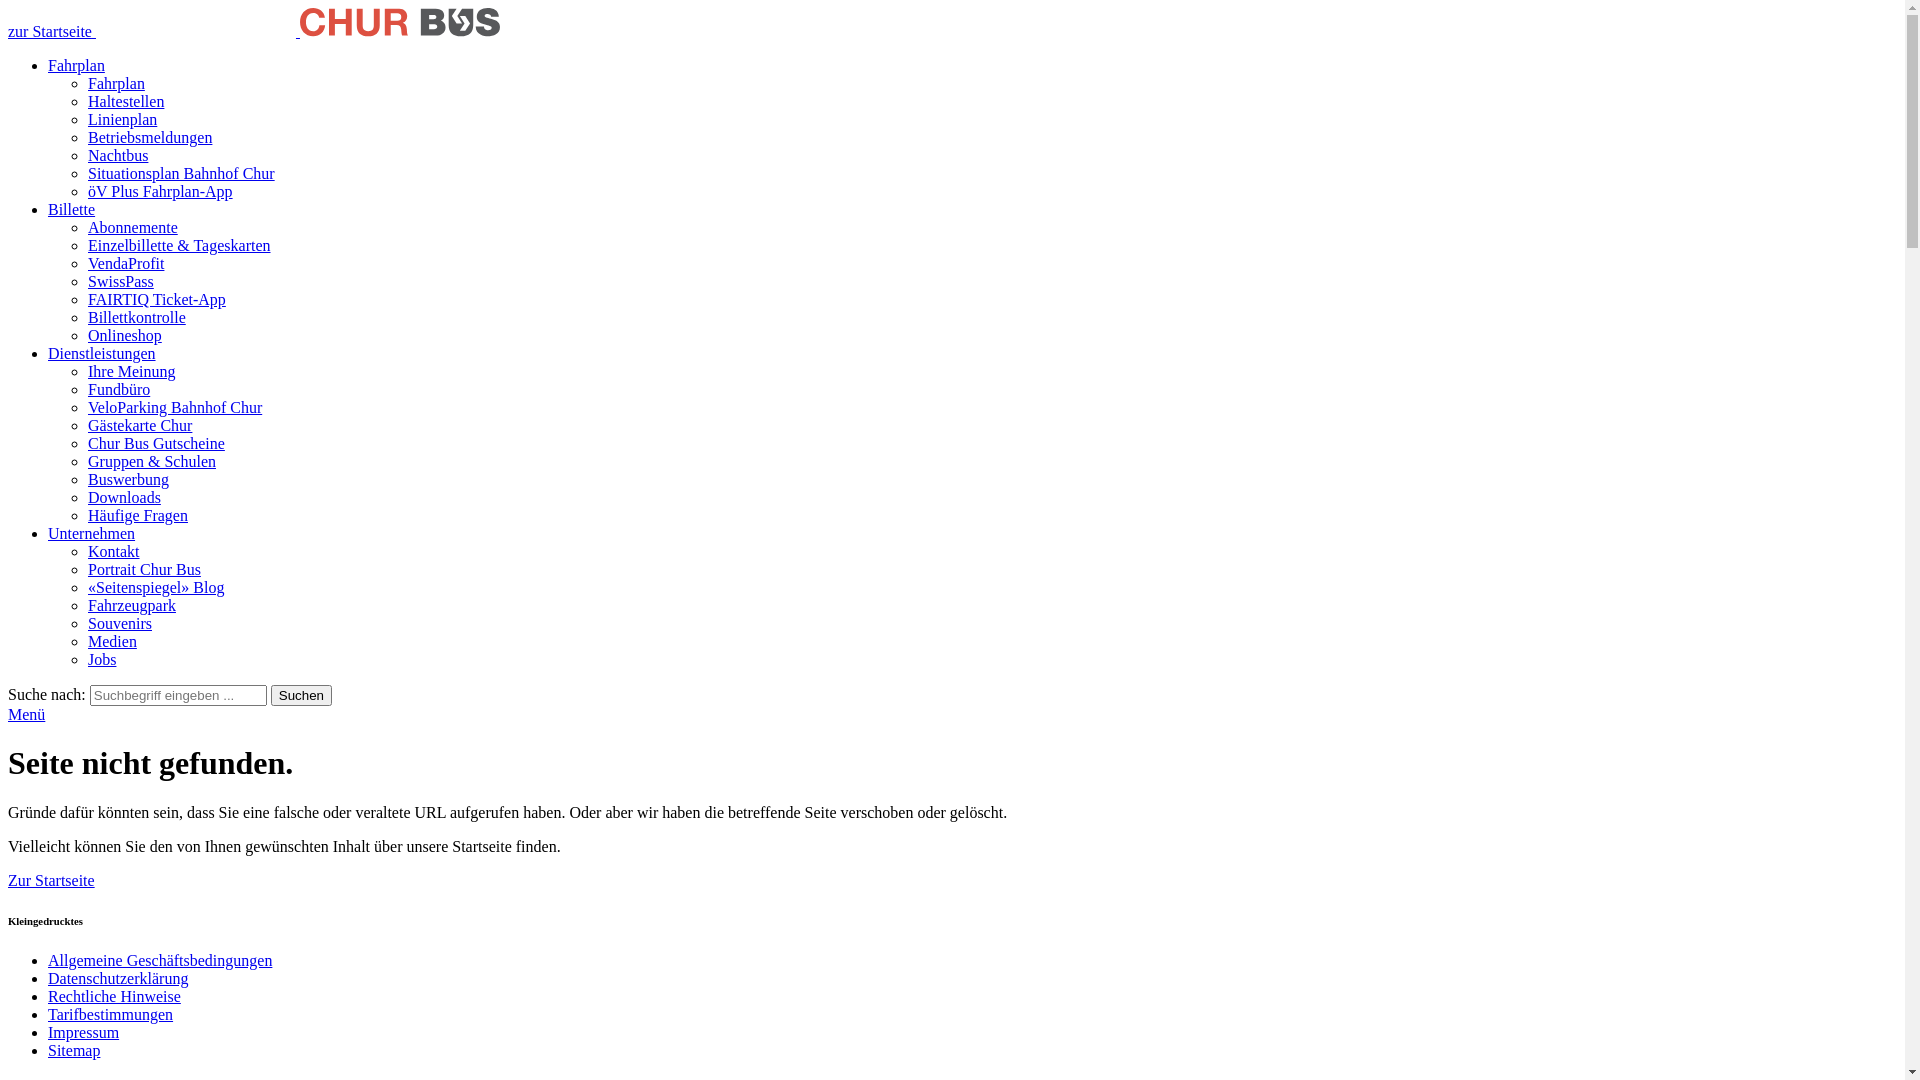 The width and height of the screenshot is (1920, 1080). I want to click on Souvenirs, so click(120, 624).